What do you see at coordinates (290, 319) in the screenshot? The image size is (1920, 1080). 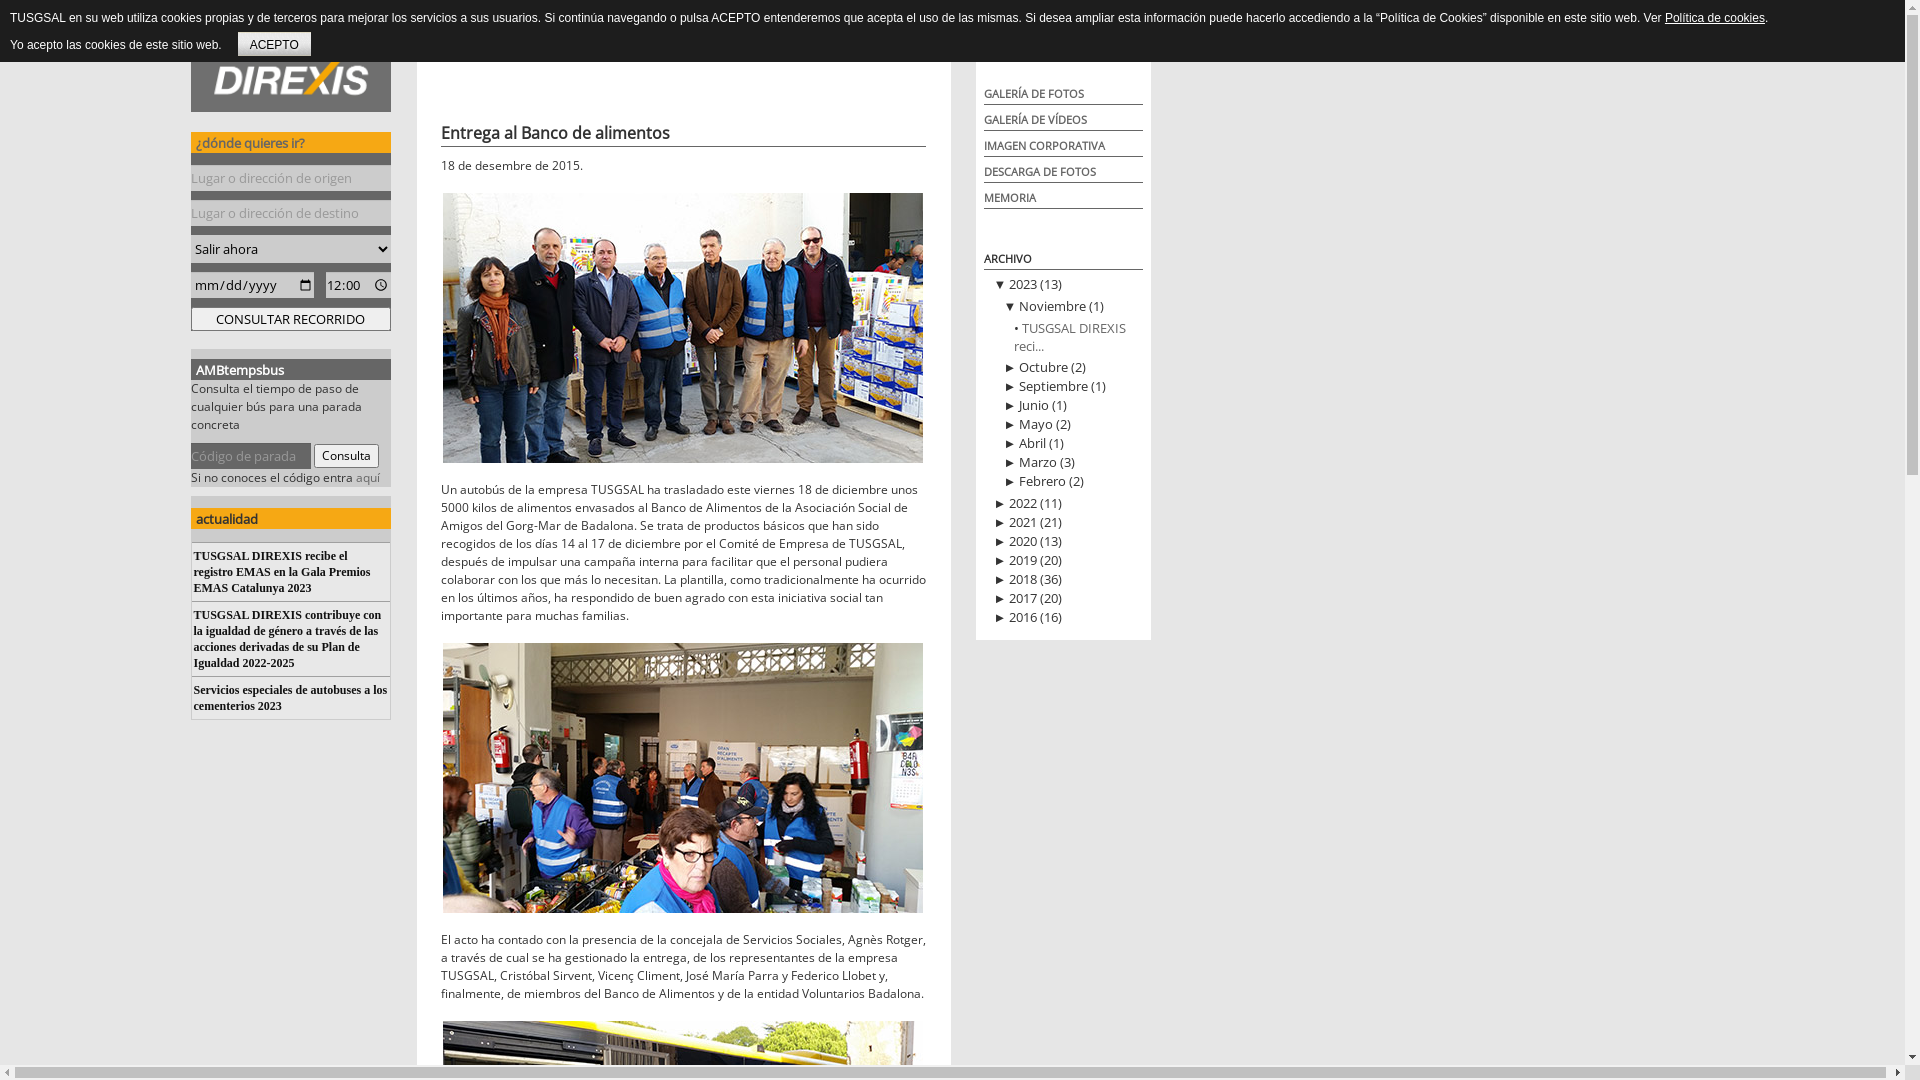 I see `CONSULTAR RECORRIDO` at bounding box center [290, 319].